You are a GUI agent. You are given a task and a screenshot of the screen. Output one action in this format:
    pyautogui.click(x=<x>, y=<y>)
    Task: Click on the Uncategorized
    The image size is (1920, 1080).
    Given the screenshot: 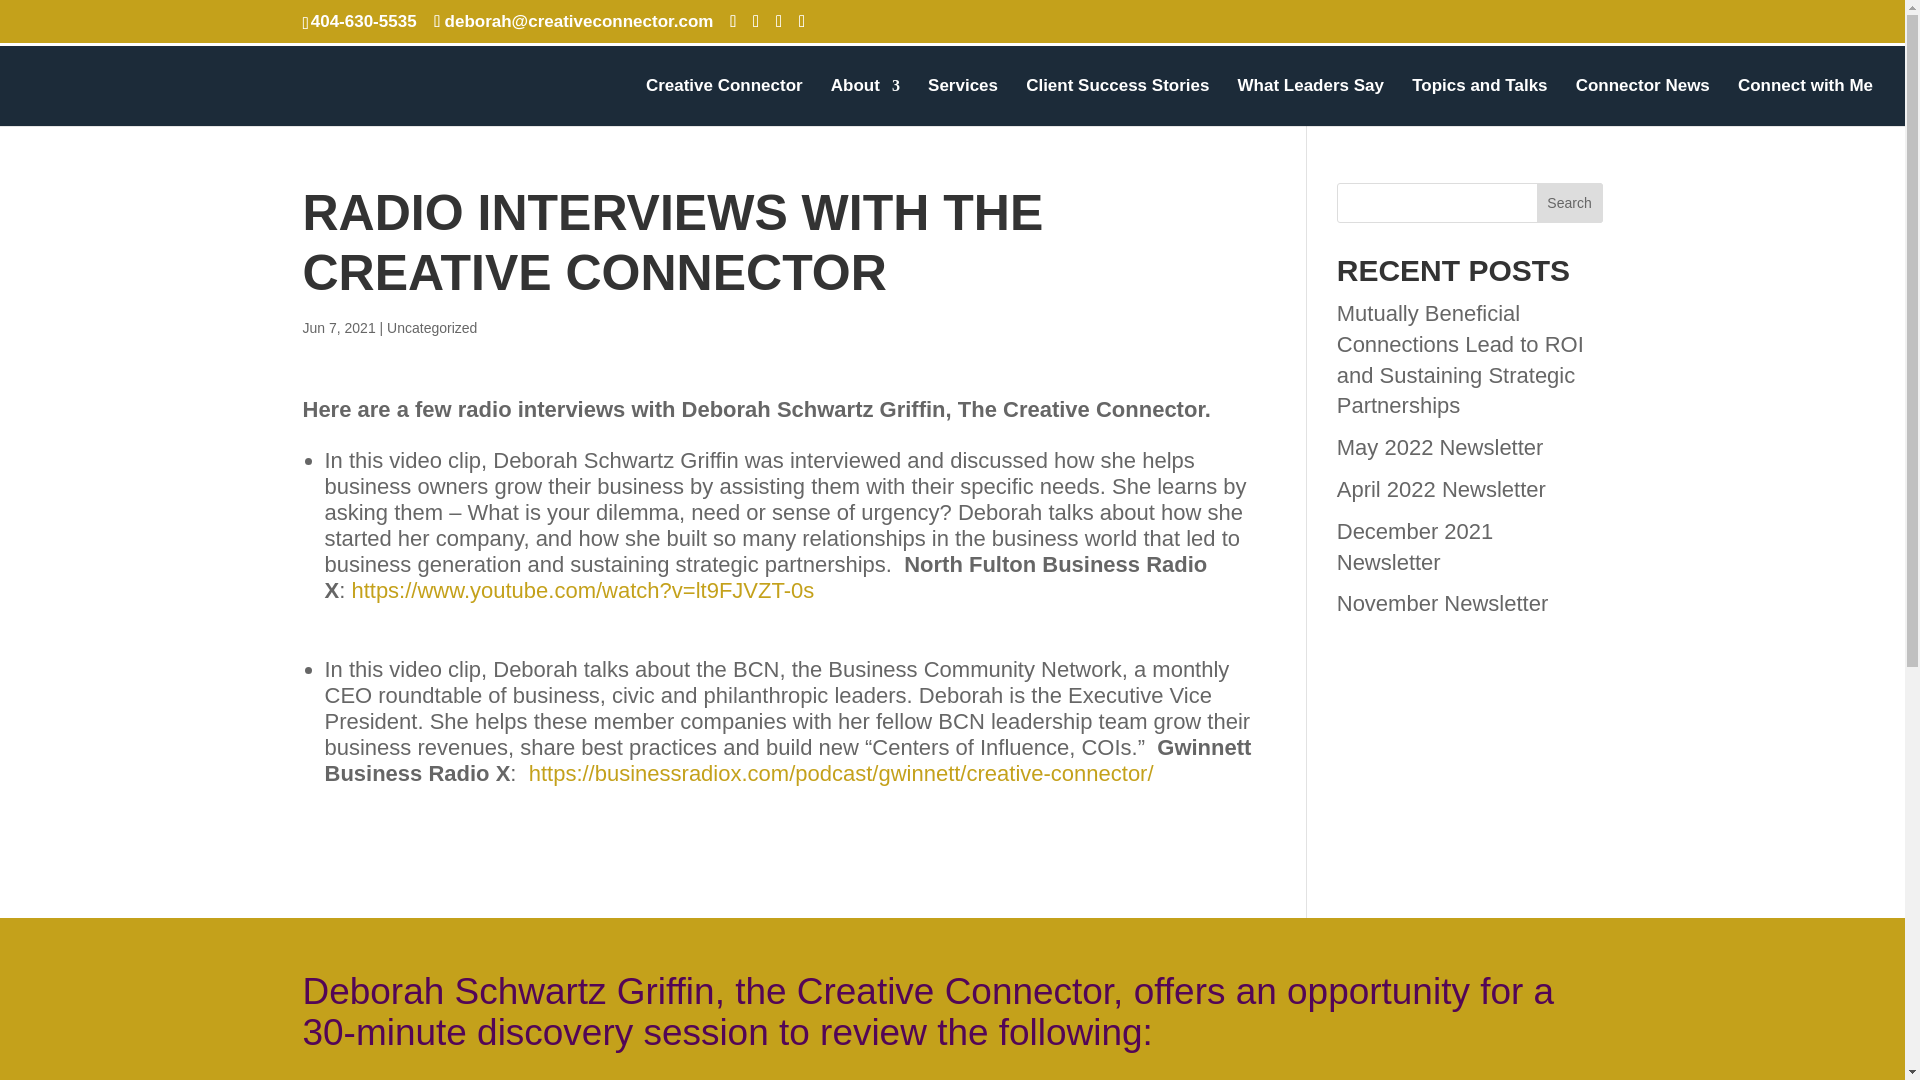 What is the action you would take?
    pyautogui.click(x=432, y=327)
    